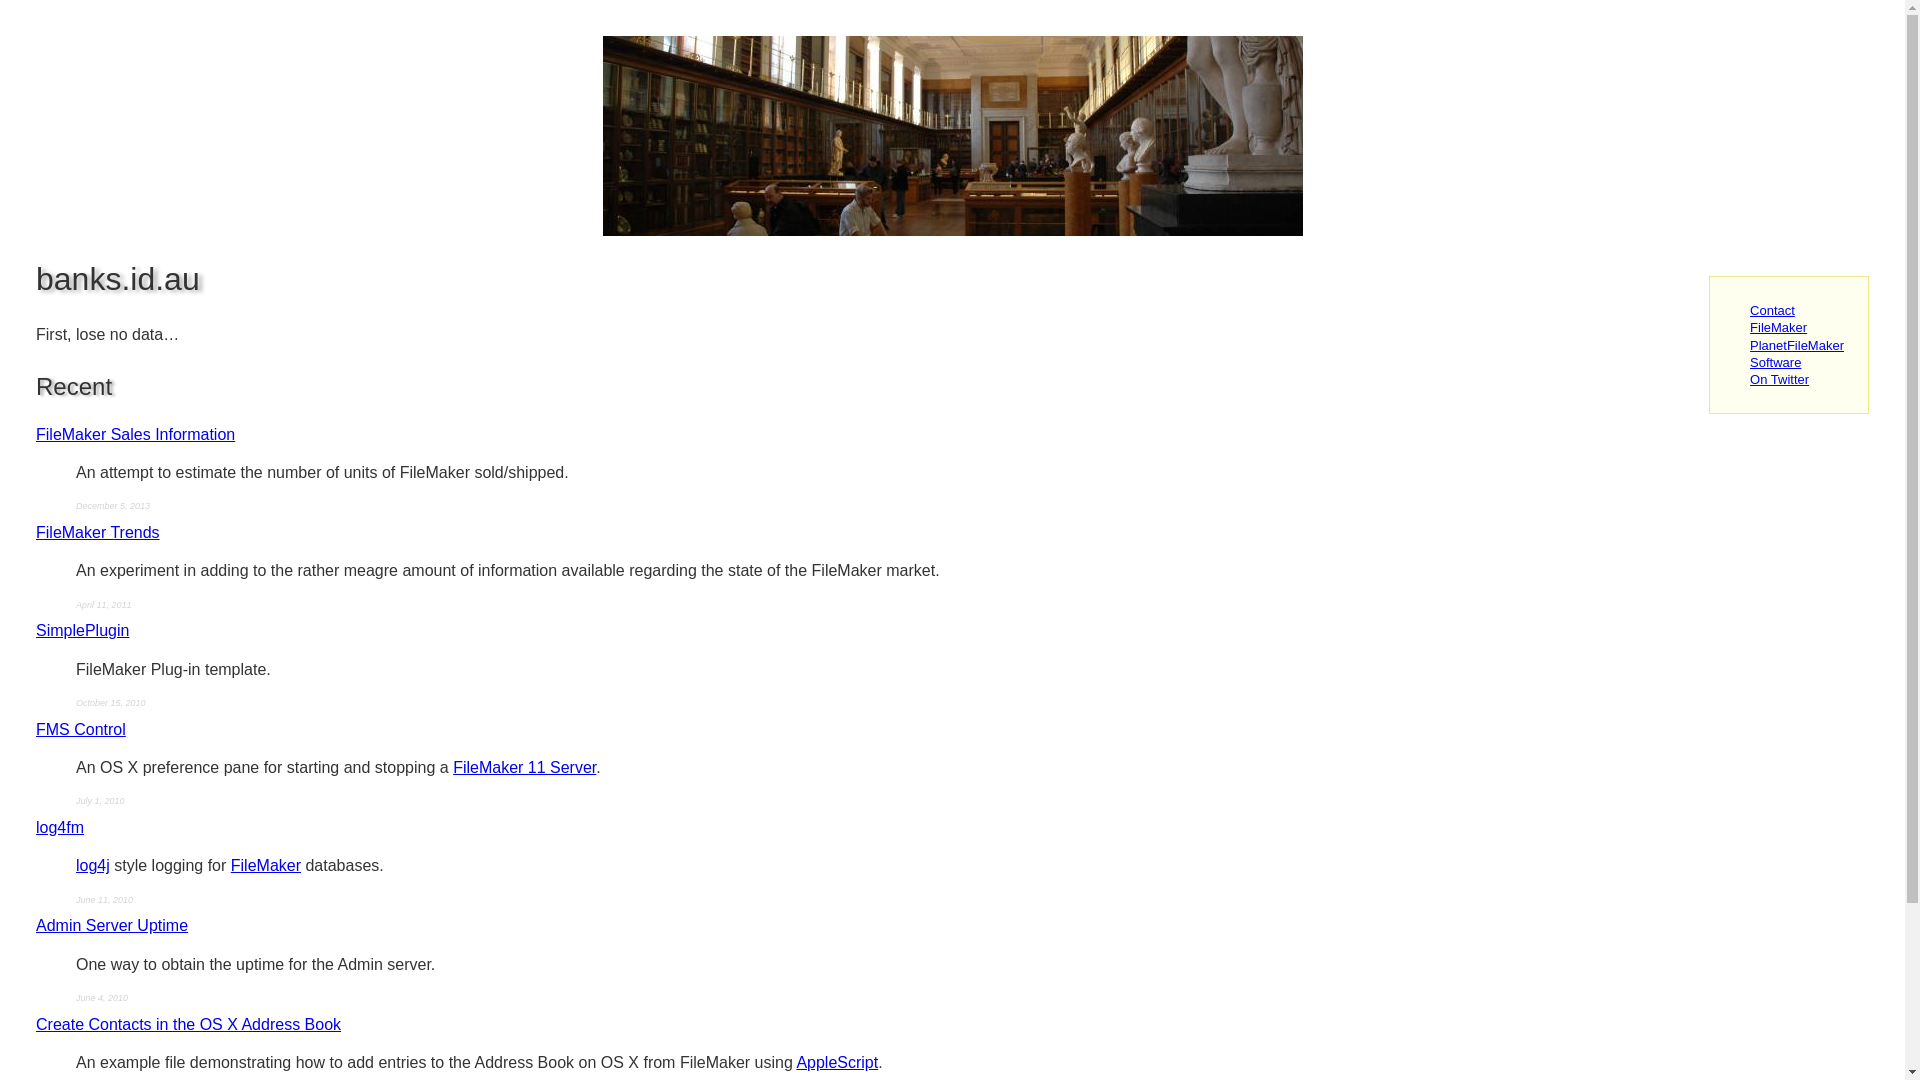 The image size is (1920, 1080). Describe the element at coordinates (266, 866) in the screenshot. I see `FileMaker` at that location.